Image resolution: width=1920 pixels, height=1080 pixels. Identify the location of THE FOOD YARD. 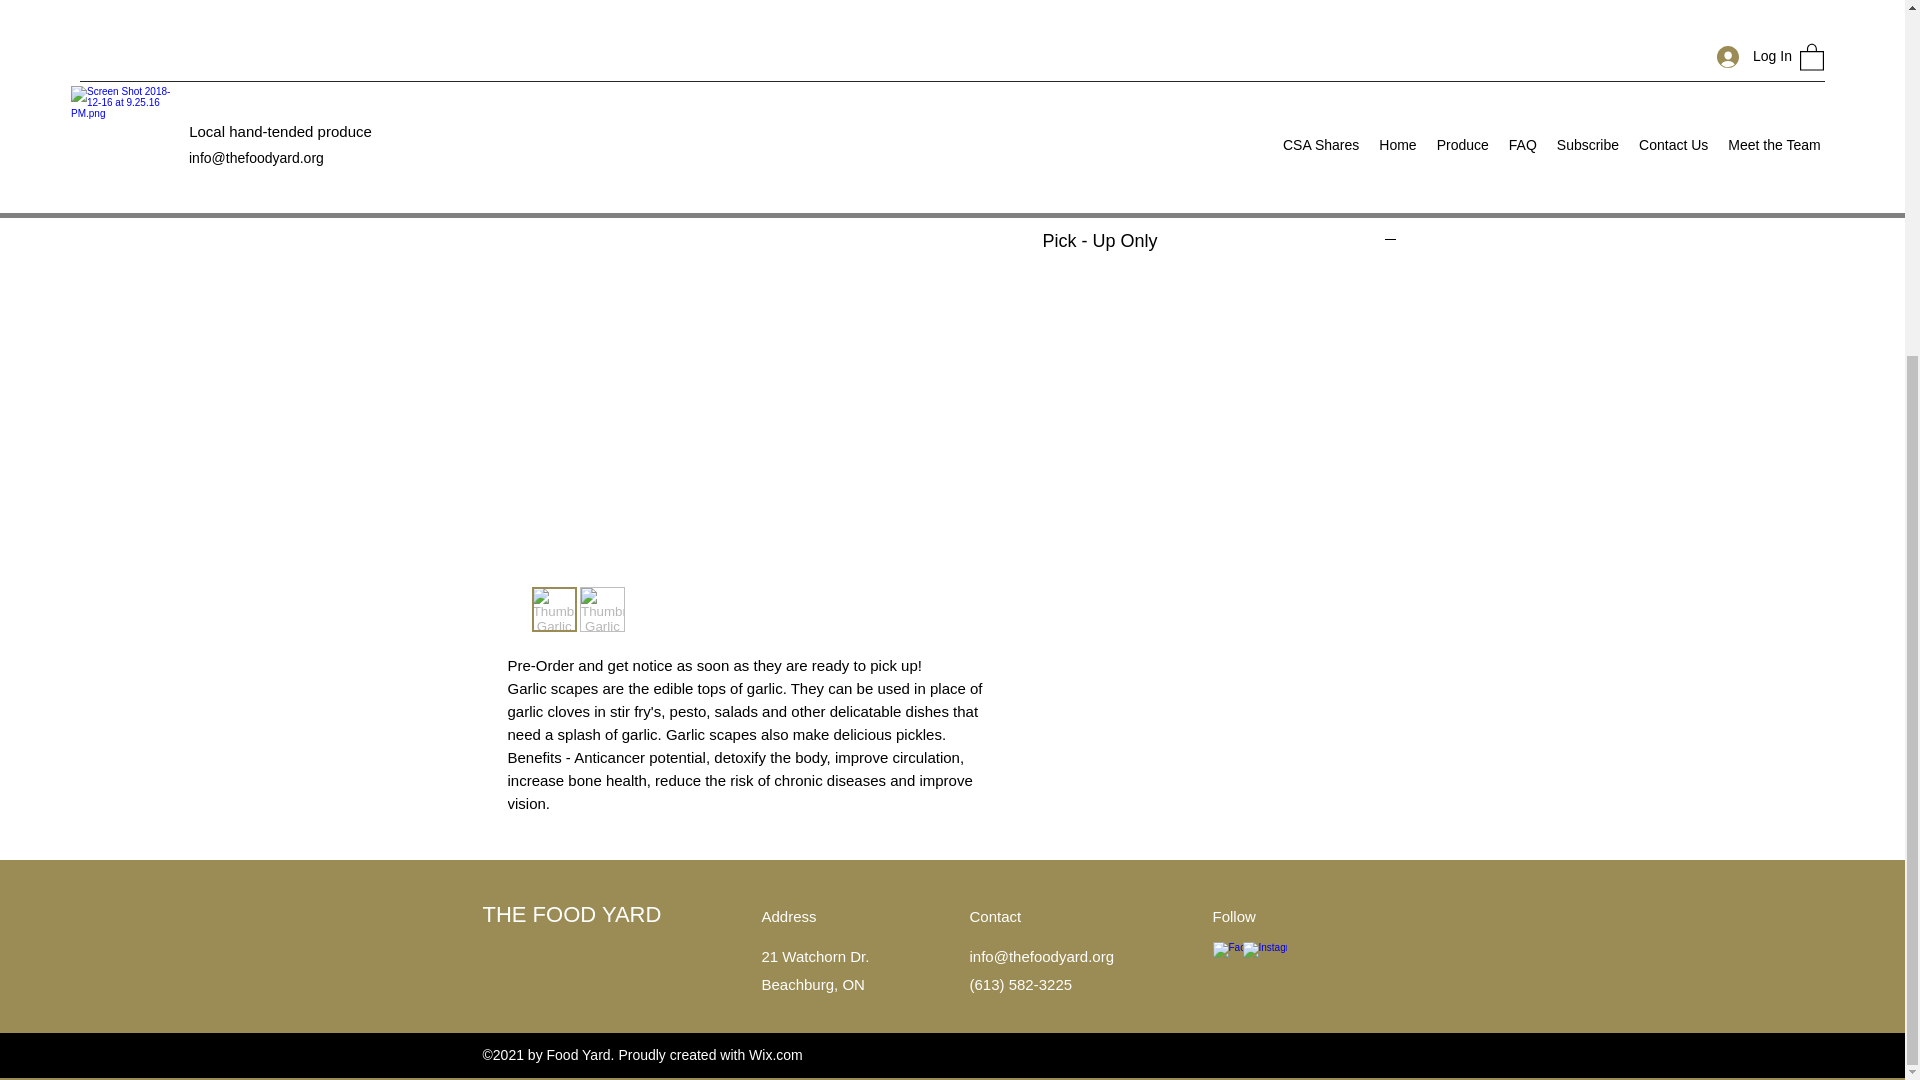
(570, 914).